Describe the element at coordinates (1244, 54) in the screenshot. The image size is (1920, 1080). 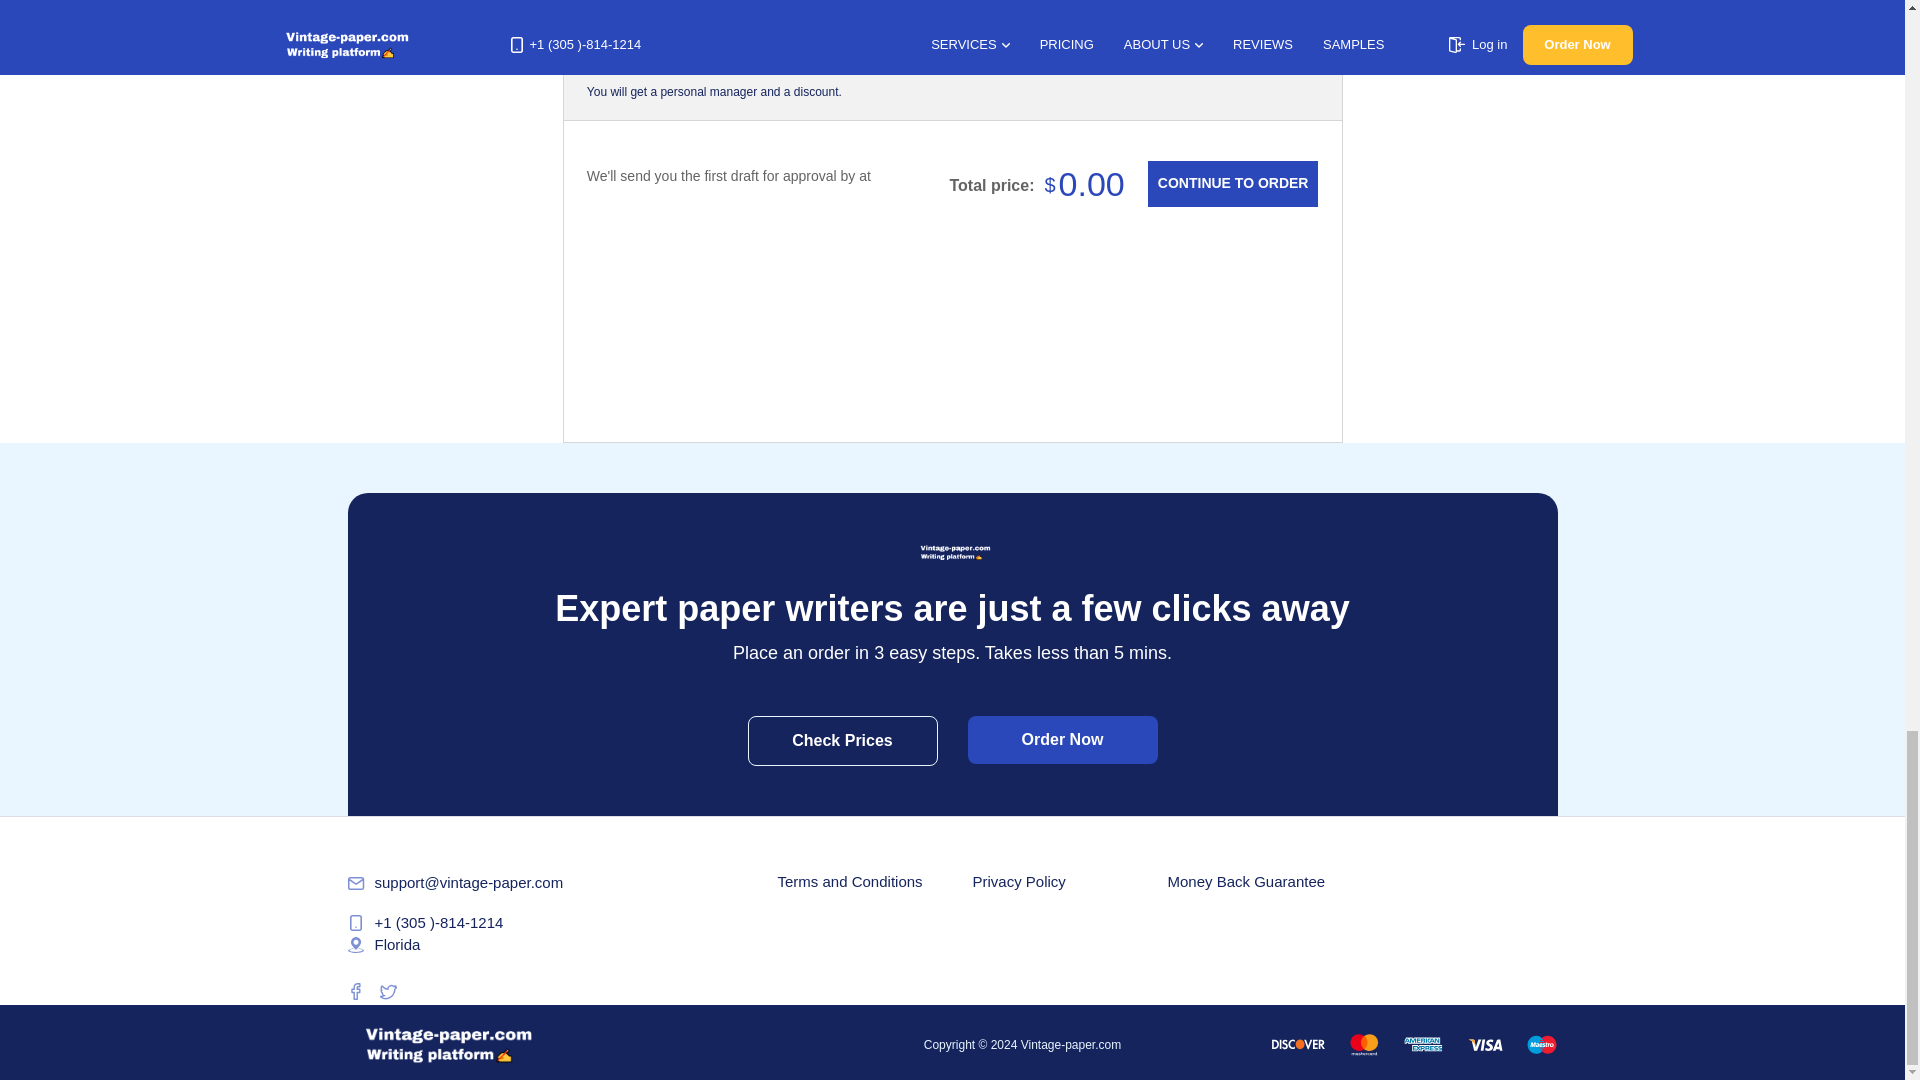
I see `1` at that location.